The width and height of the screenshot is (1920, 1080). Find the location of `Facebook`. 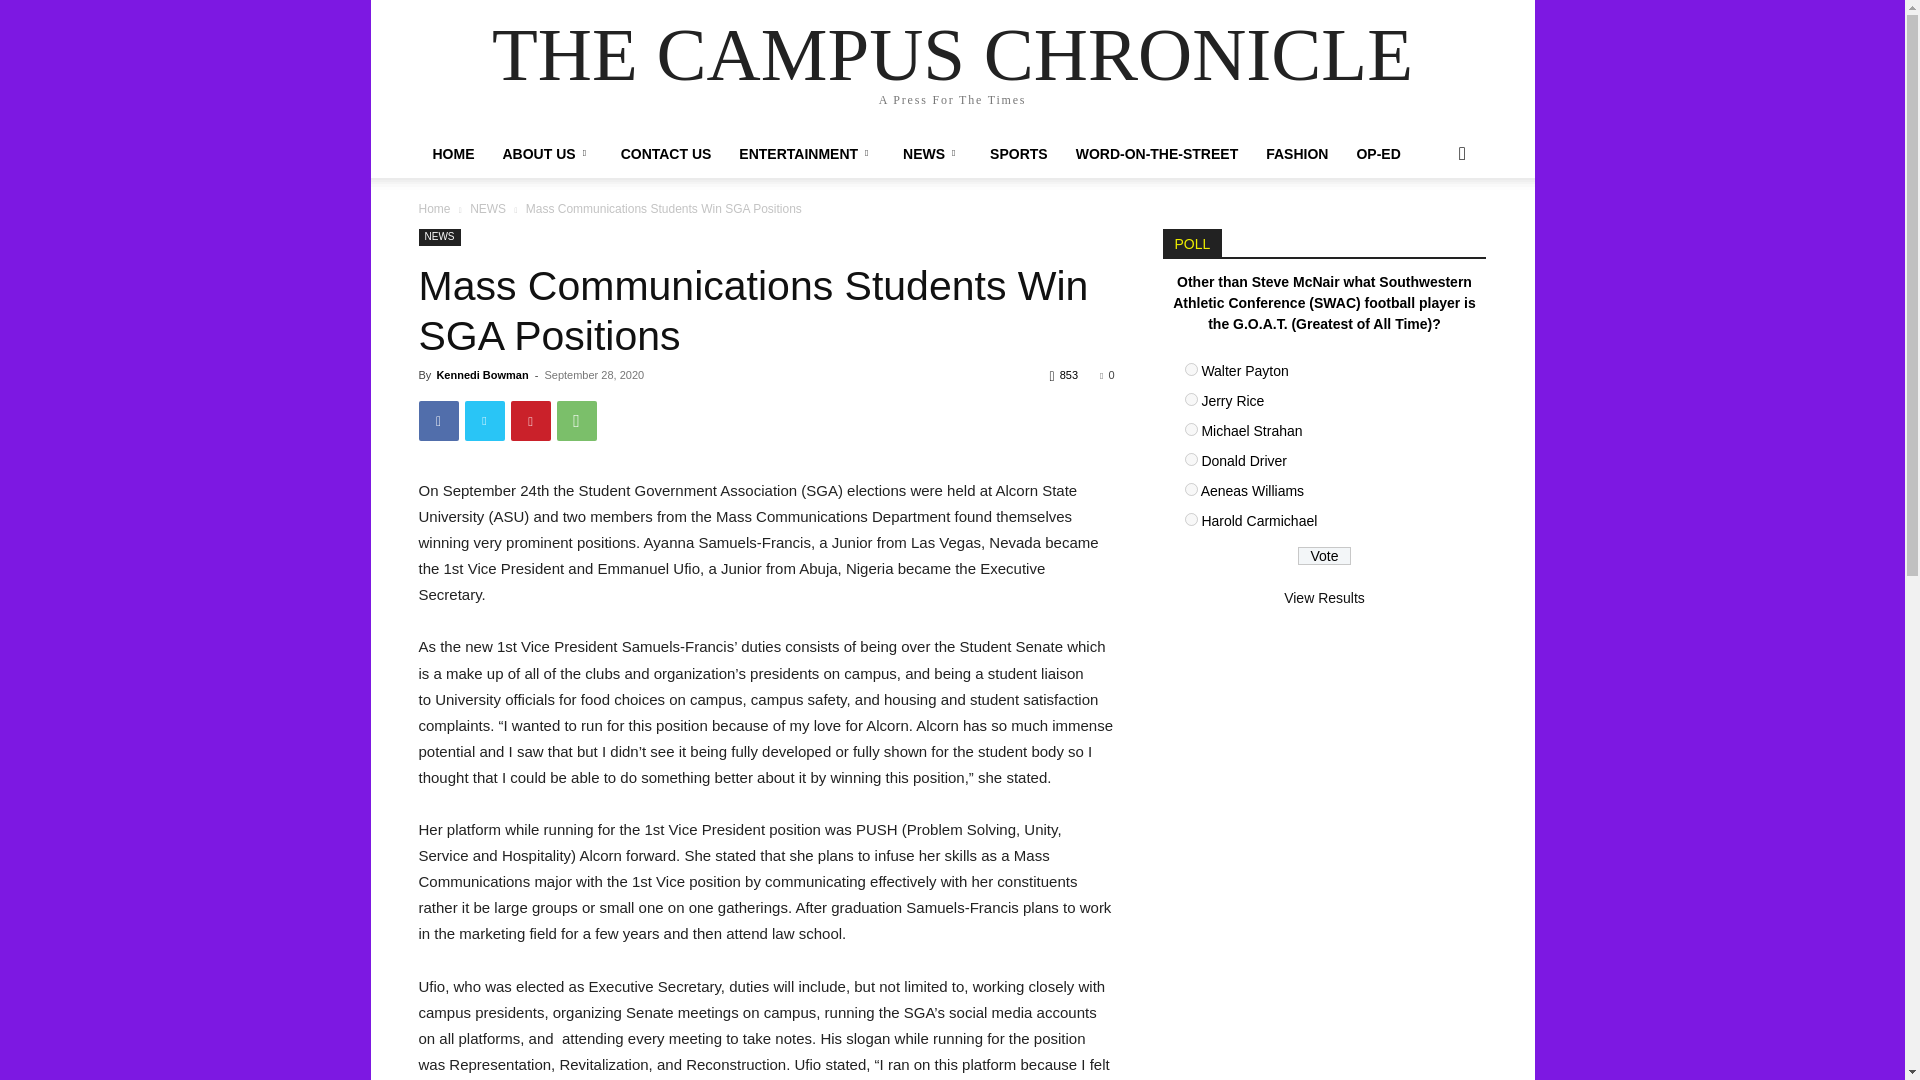

Facebook is located at coordinates (438, 420).